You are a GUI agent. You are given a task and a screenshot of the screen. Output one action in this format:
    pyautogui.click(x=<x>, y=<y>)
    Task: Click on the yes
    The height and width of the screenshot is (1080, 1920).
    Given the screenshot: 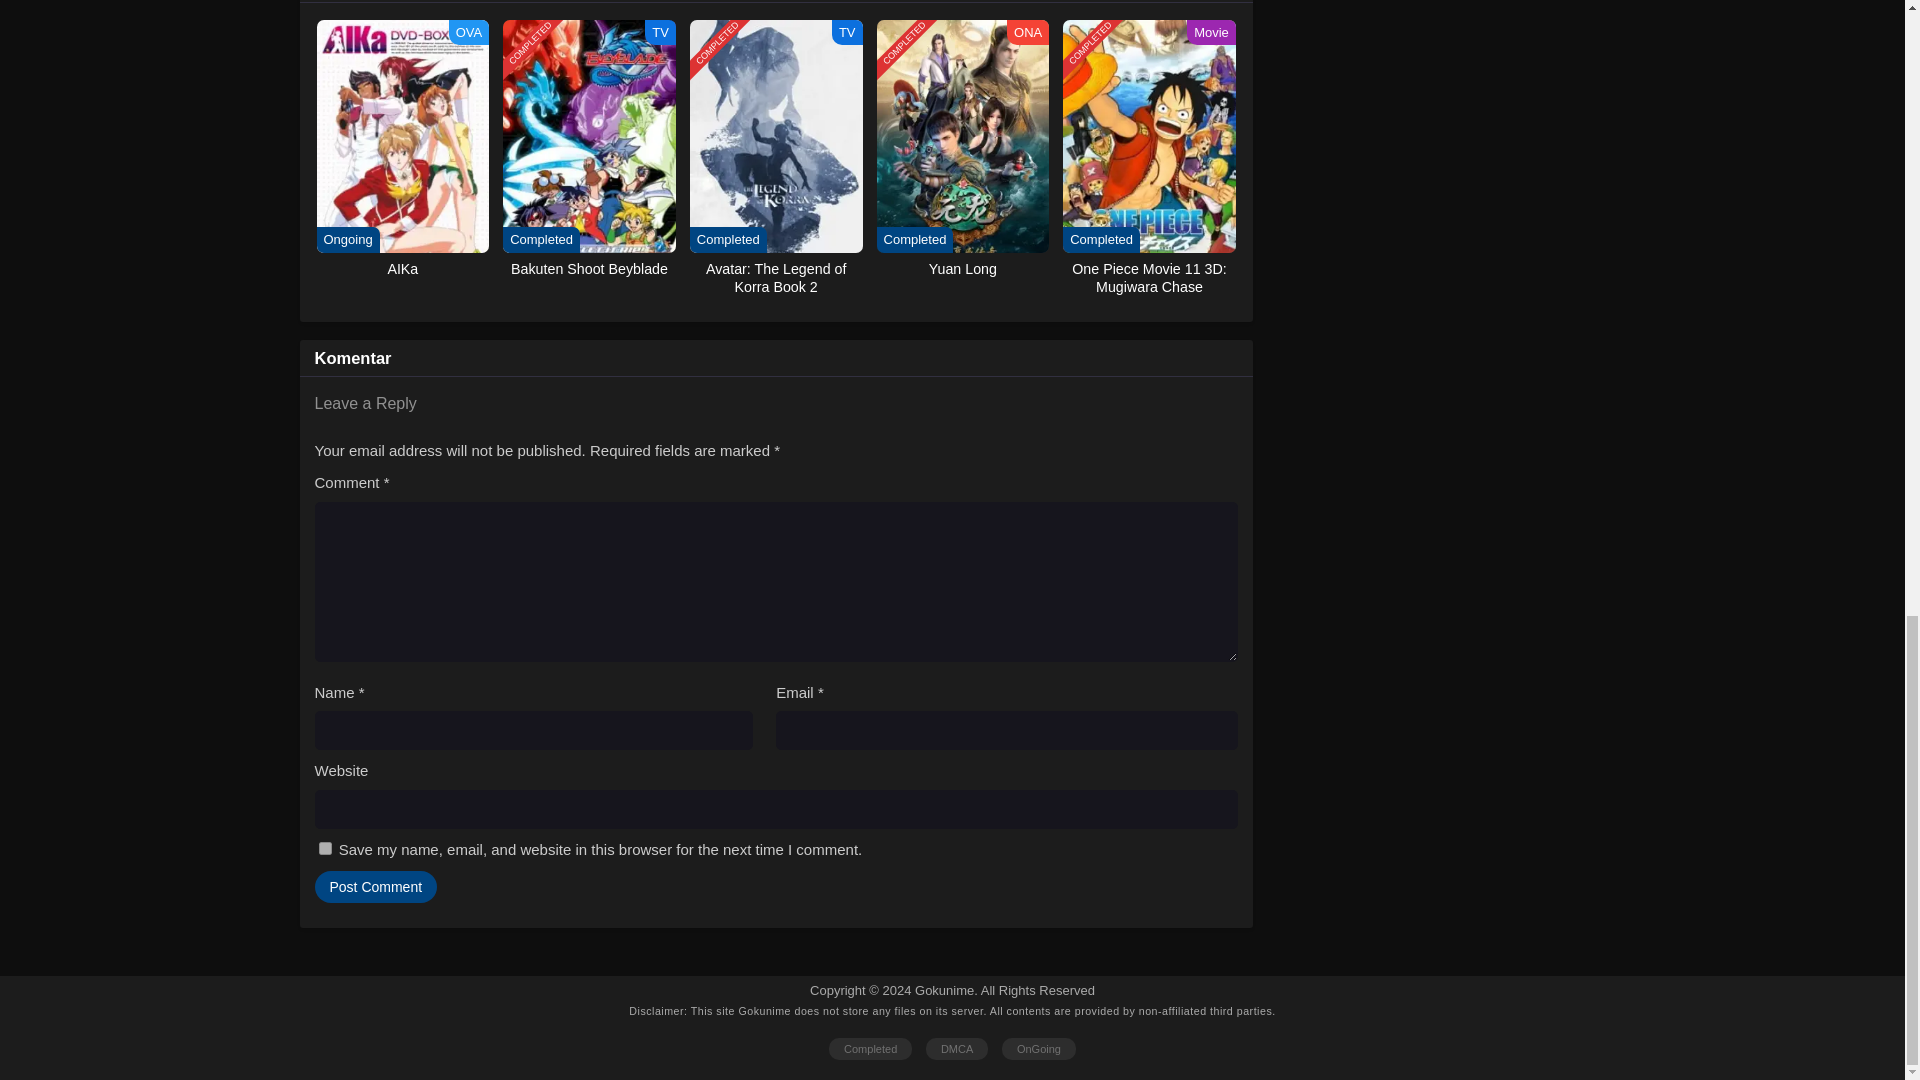 What is the action you would take?
    pyautogui.click(x=324, y=848)
    